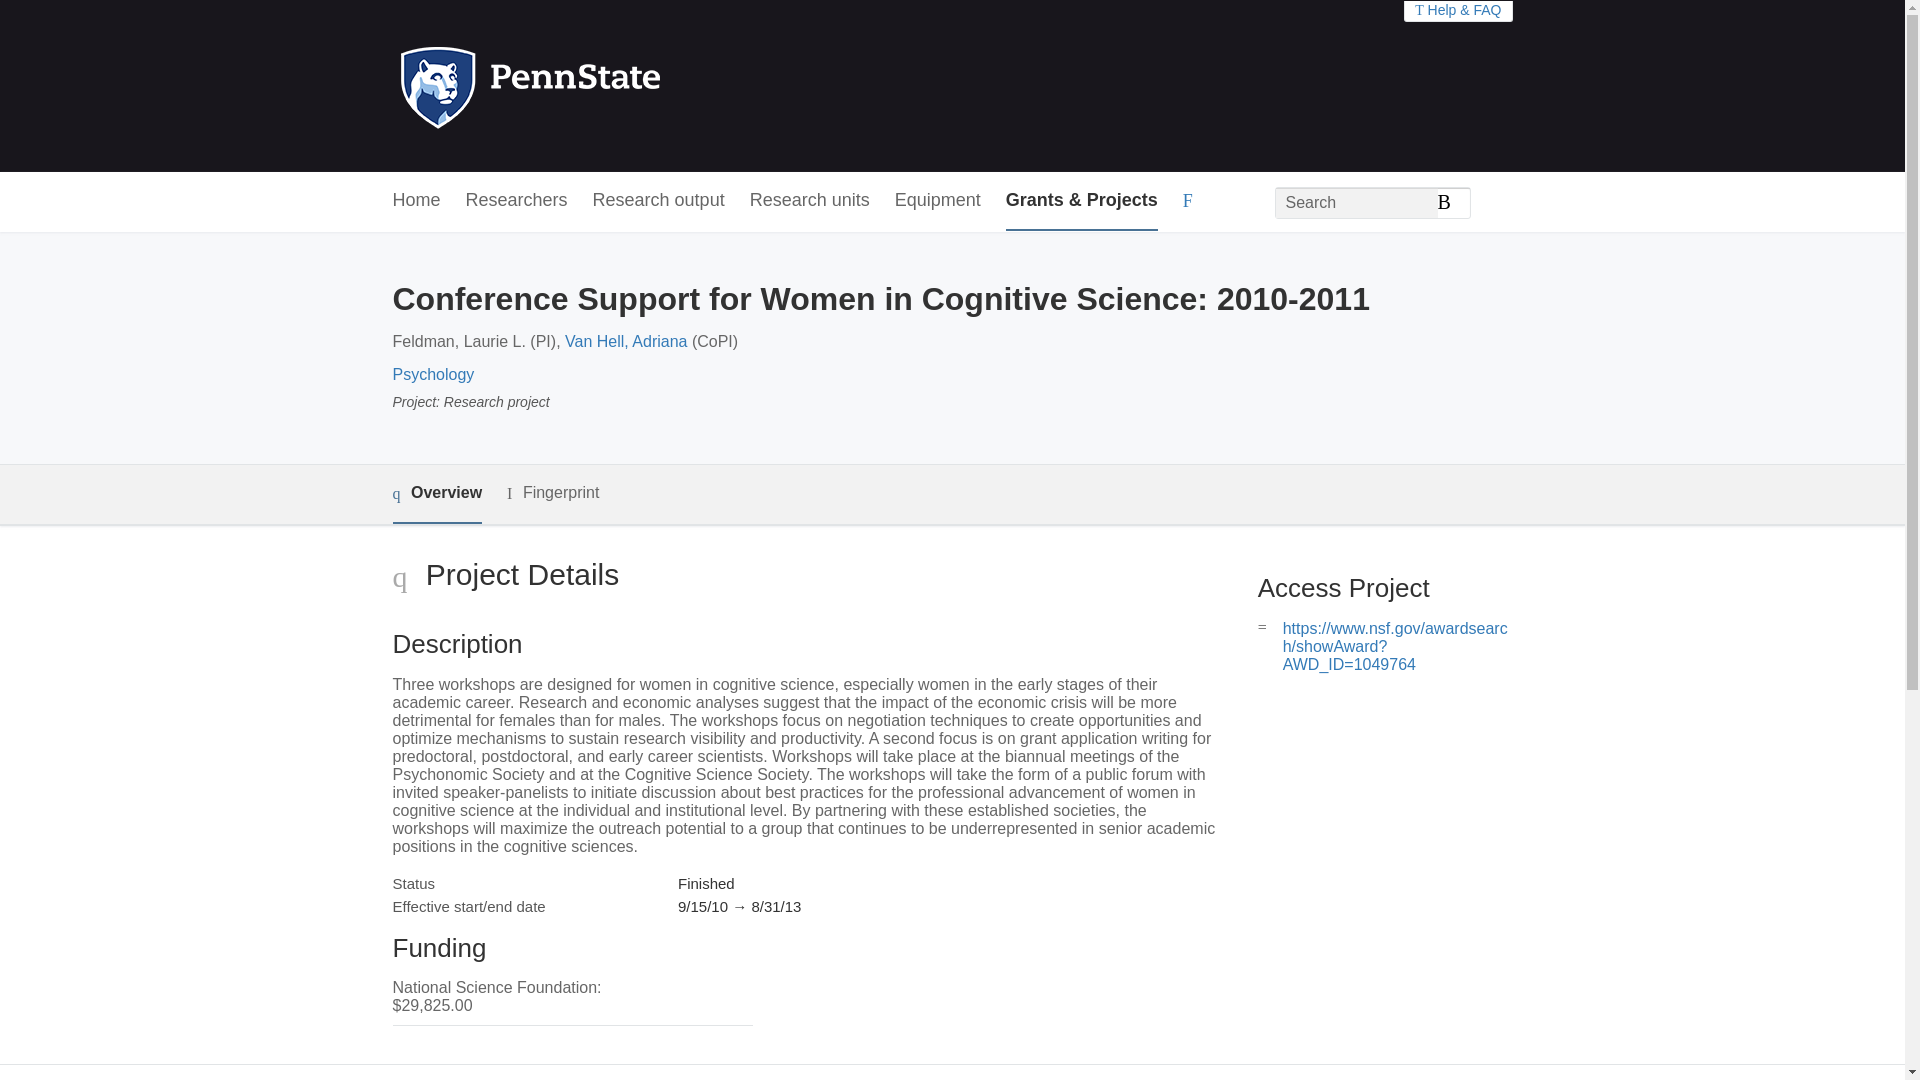 The height and width of the screenshot is (1080, 1920). I want to click on Overview, so click(436, 494).